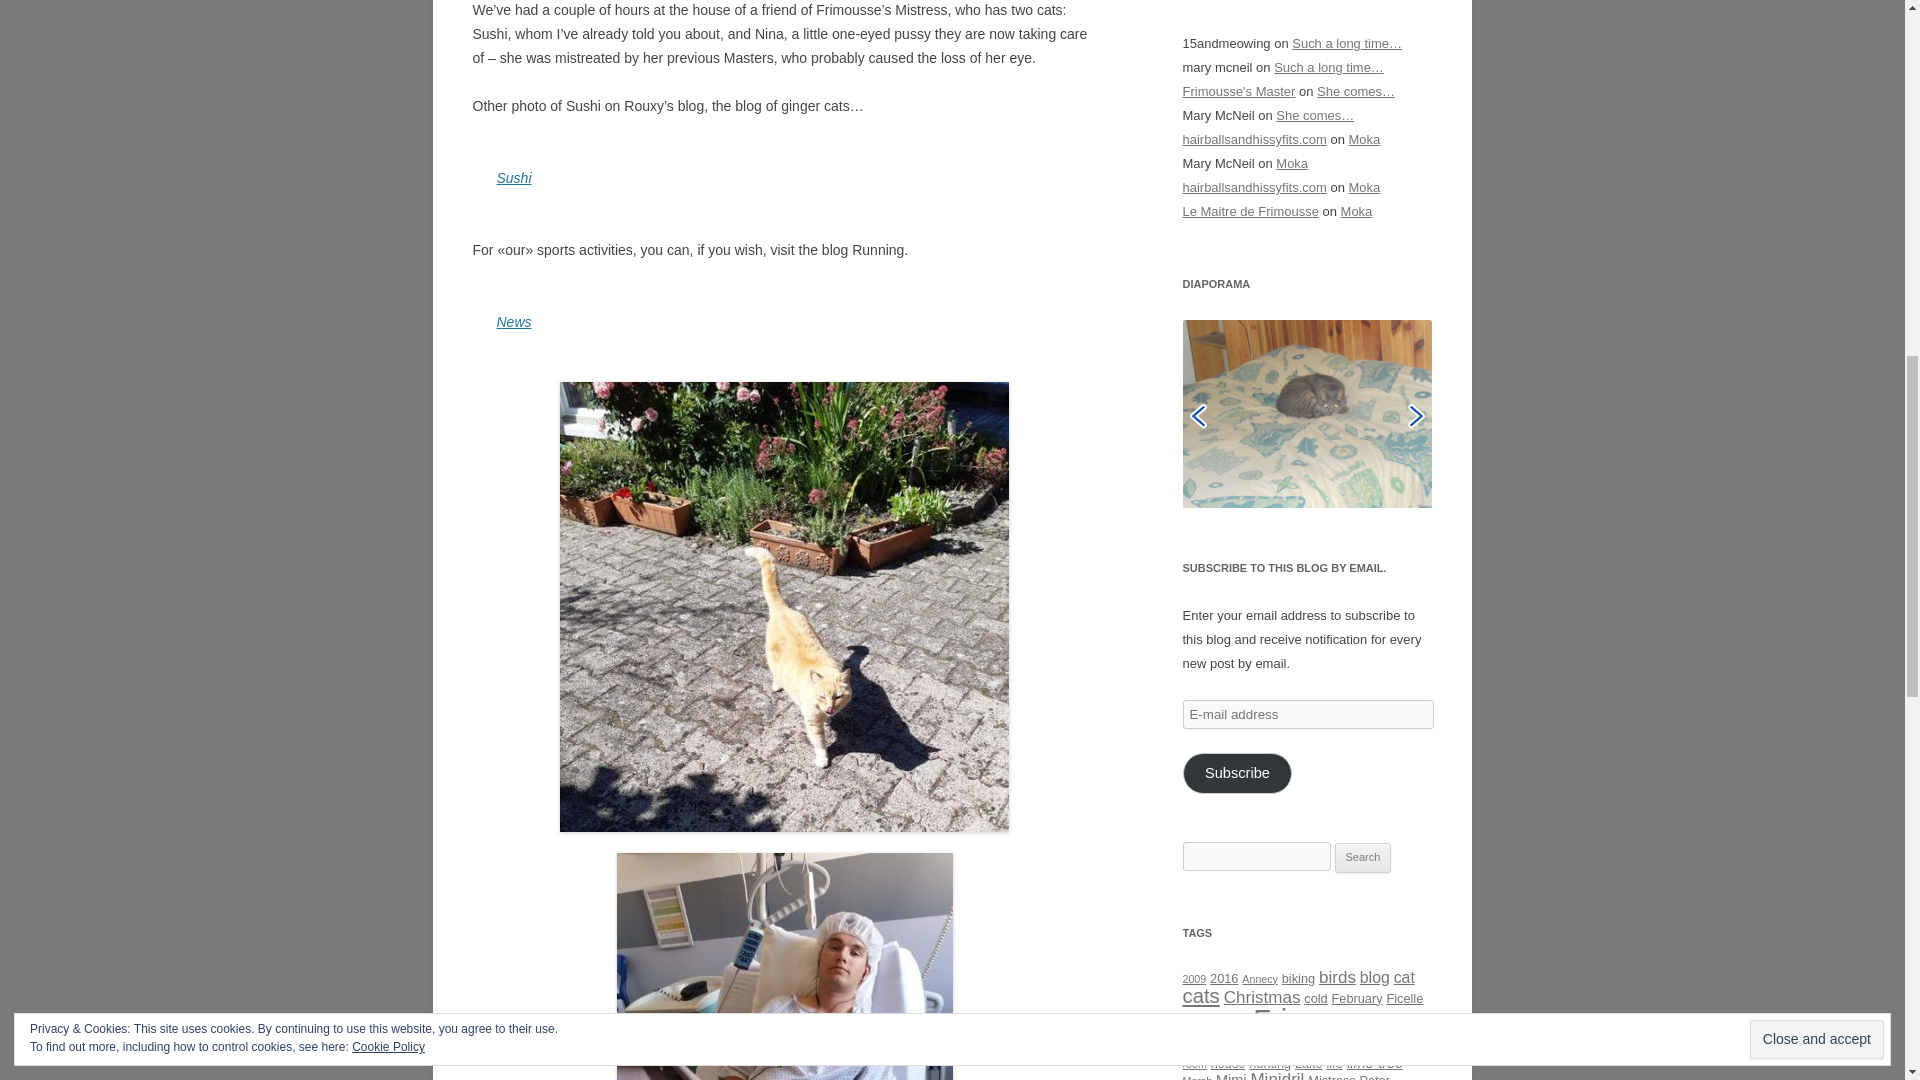 The width and height of the screenshot is (1920, 1080). What do you see at coordinates (513, 322) in the screenshot?
I see `News` at bounding box center [513, 322].